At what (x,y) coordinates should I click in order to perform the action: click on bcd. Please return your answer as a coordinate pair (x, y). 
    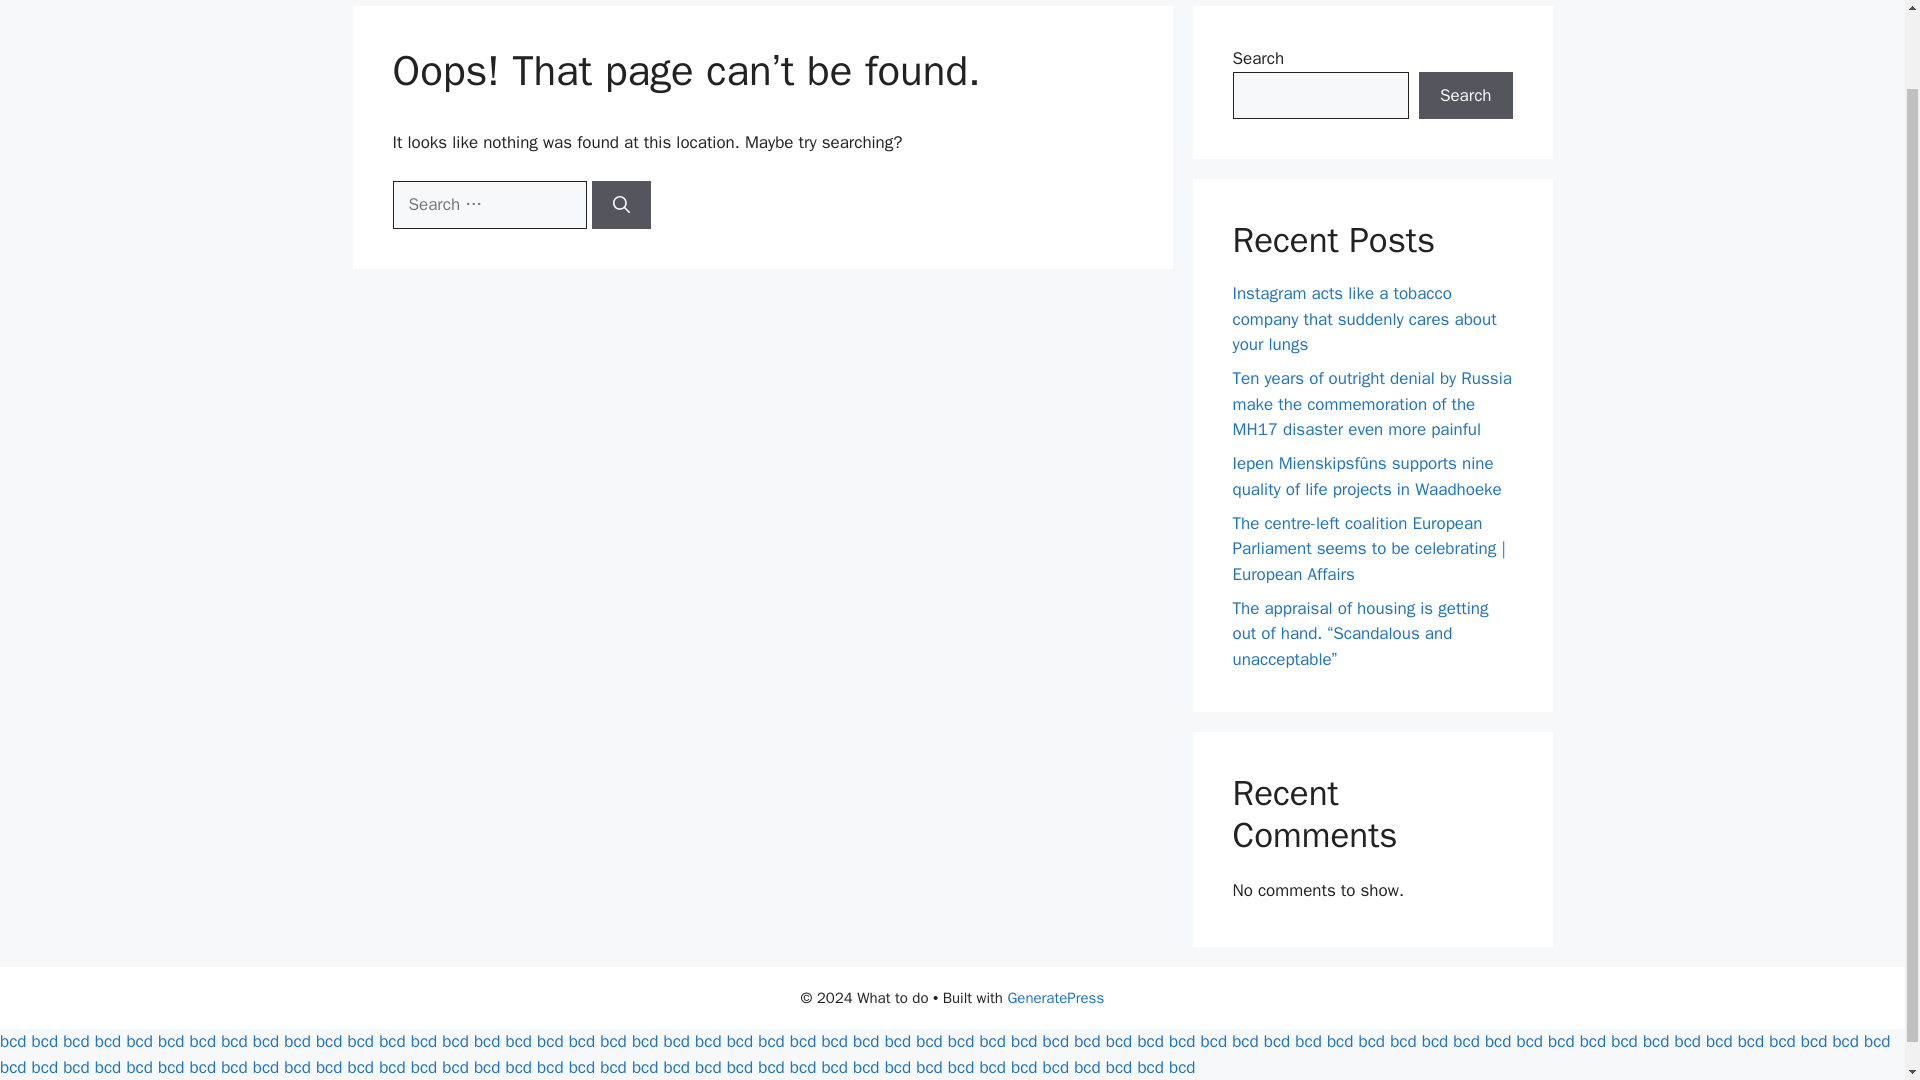
    Looking at the image, I should click on (740, 1041).